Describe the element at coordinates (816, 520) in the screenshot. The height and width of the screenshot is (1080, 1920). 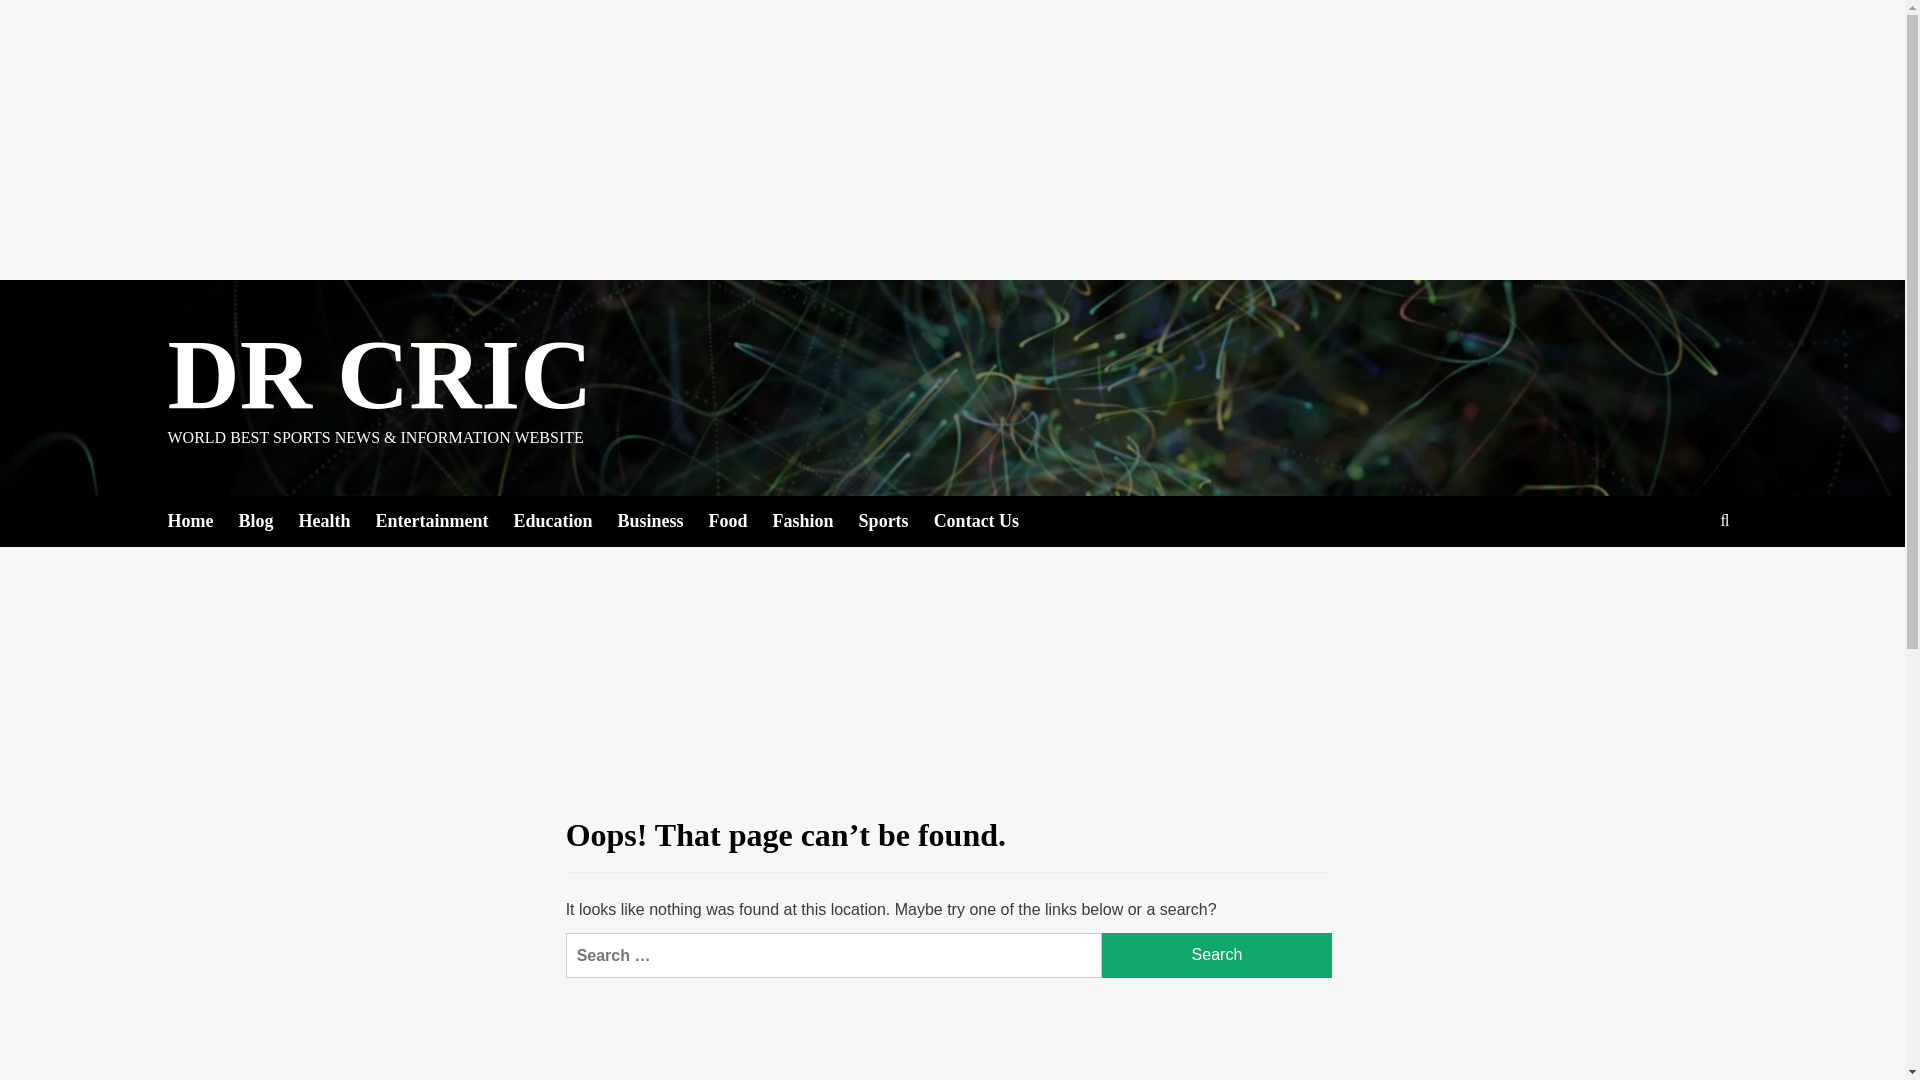
I see `Fashion` at that location.